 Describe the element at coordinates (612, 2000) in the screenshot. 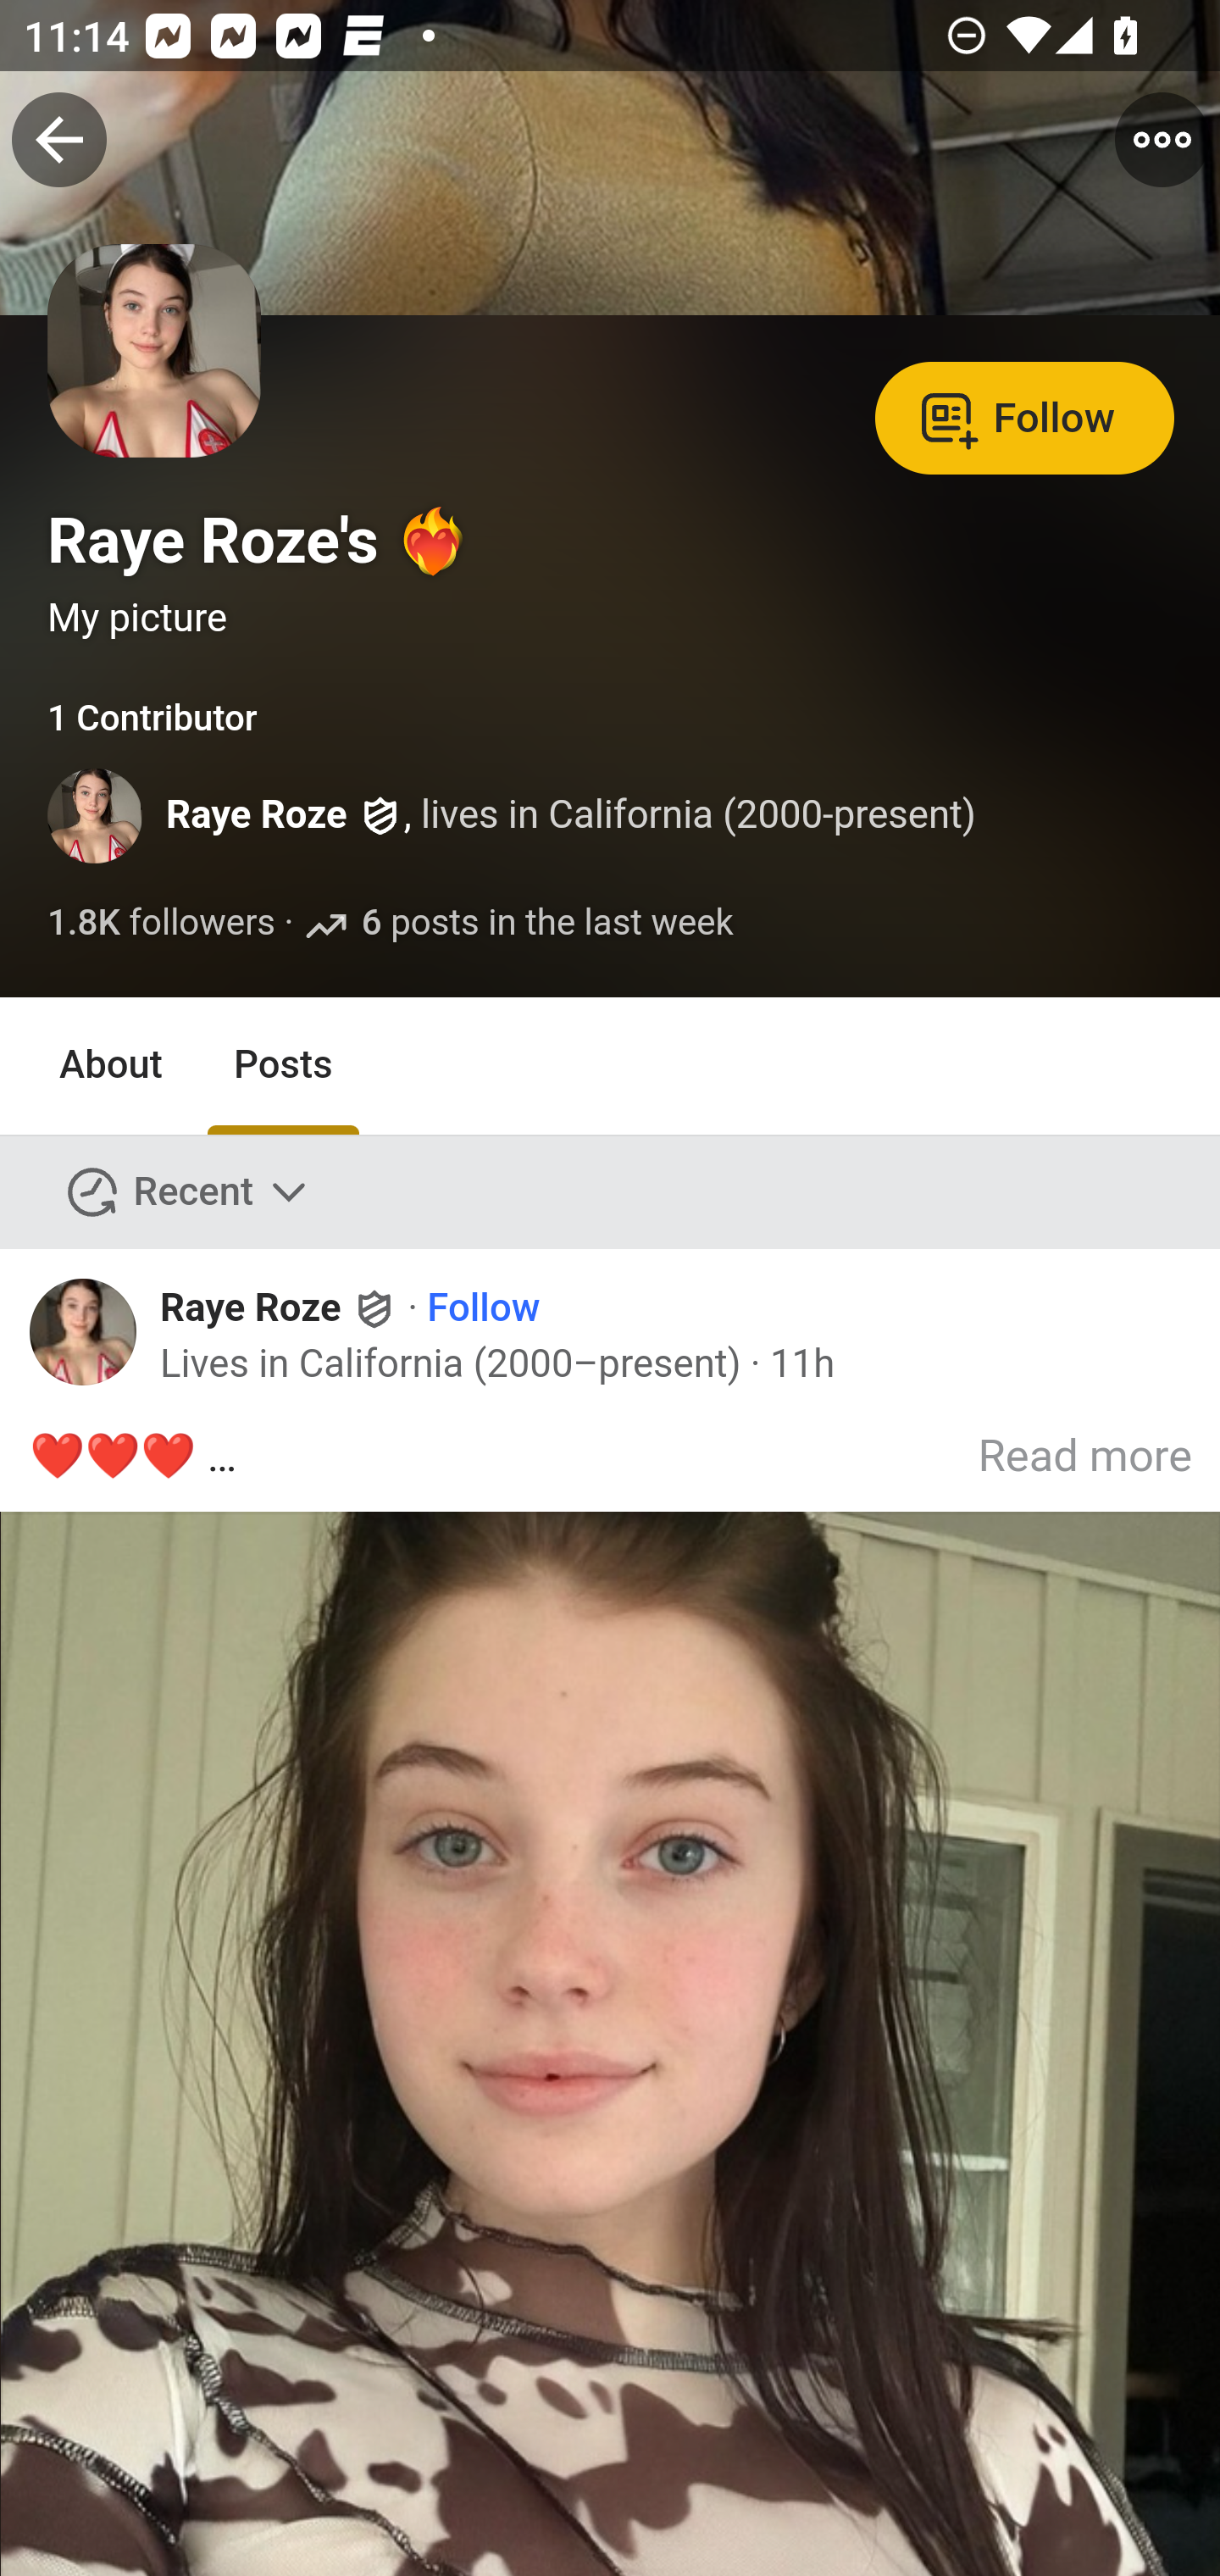

I see `❤❤❤   … Read more` at that location.